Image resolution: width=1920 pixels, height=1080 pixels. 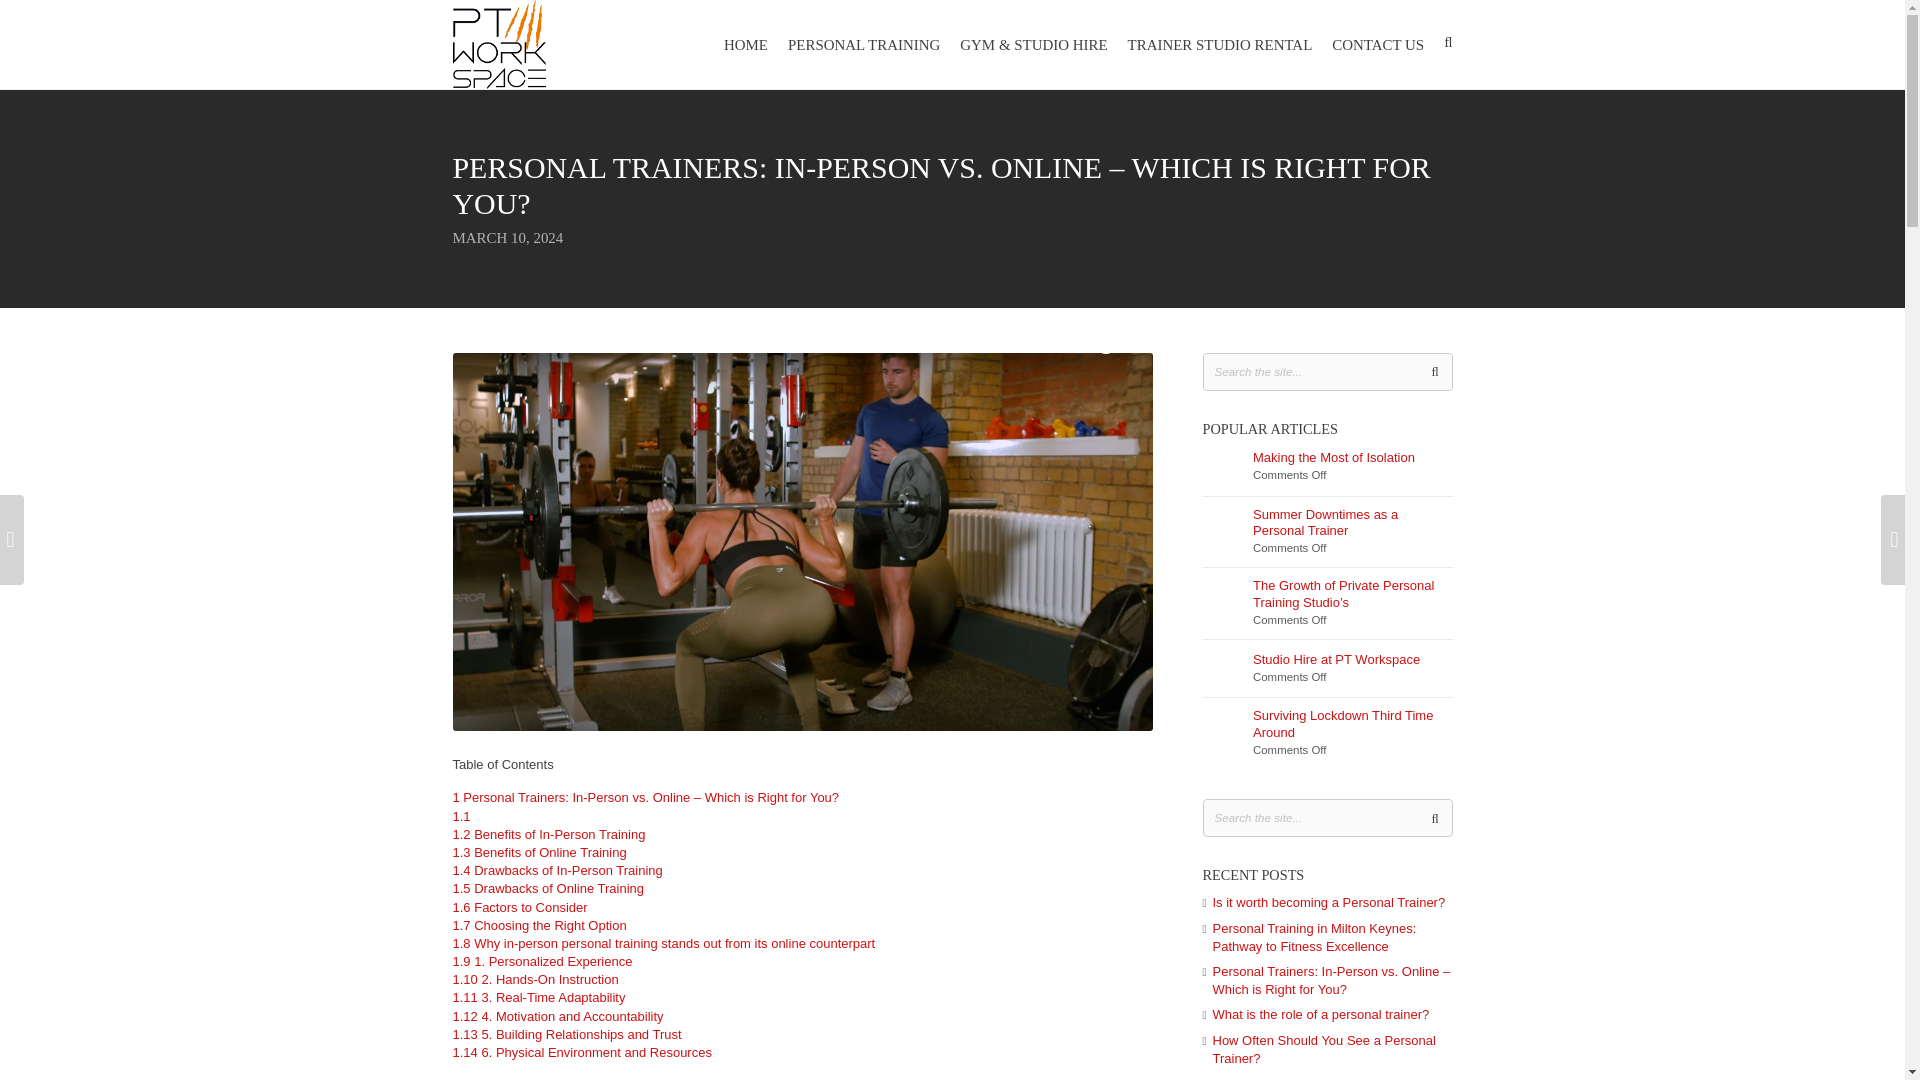 I want to click on TRAINER STUDIO RENTAL, so click(x=1220, y=44).